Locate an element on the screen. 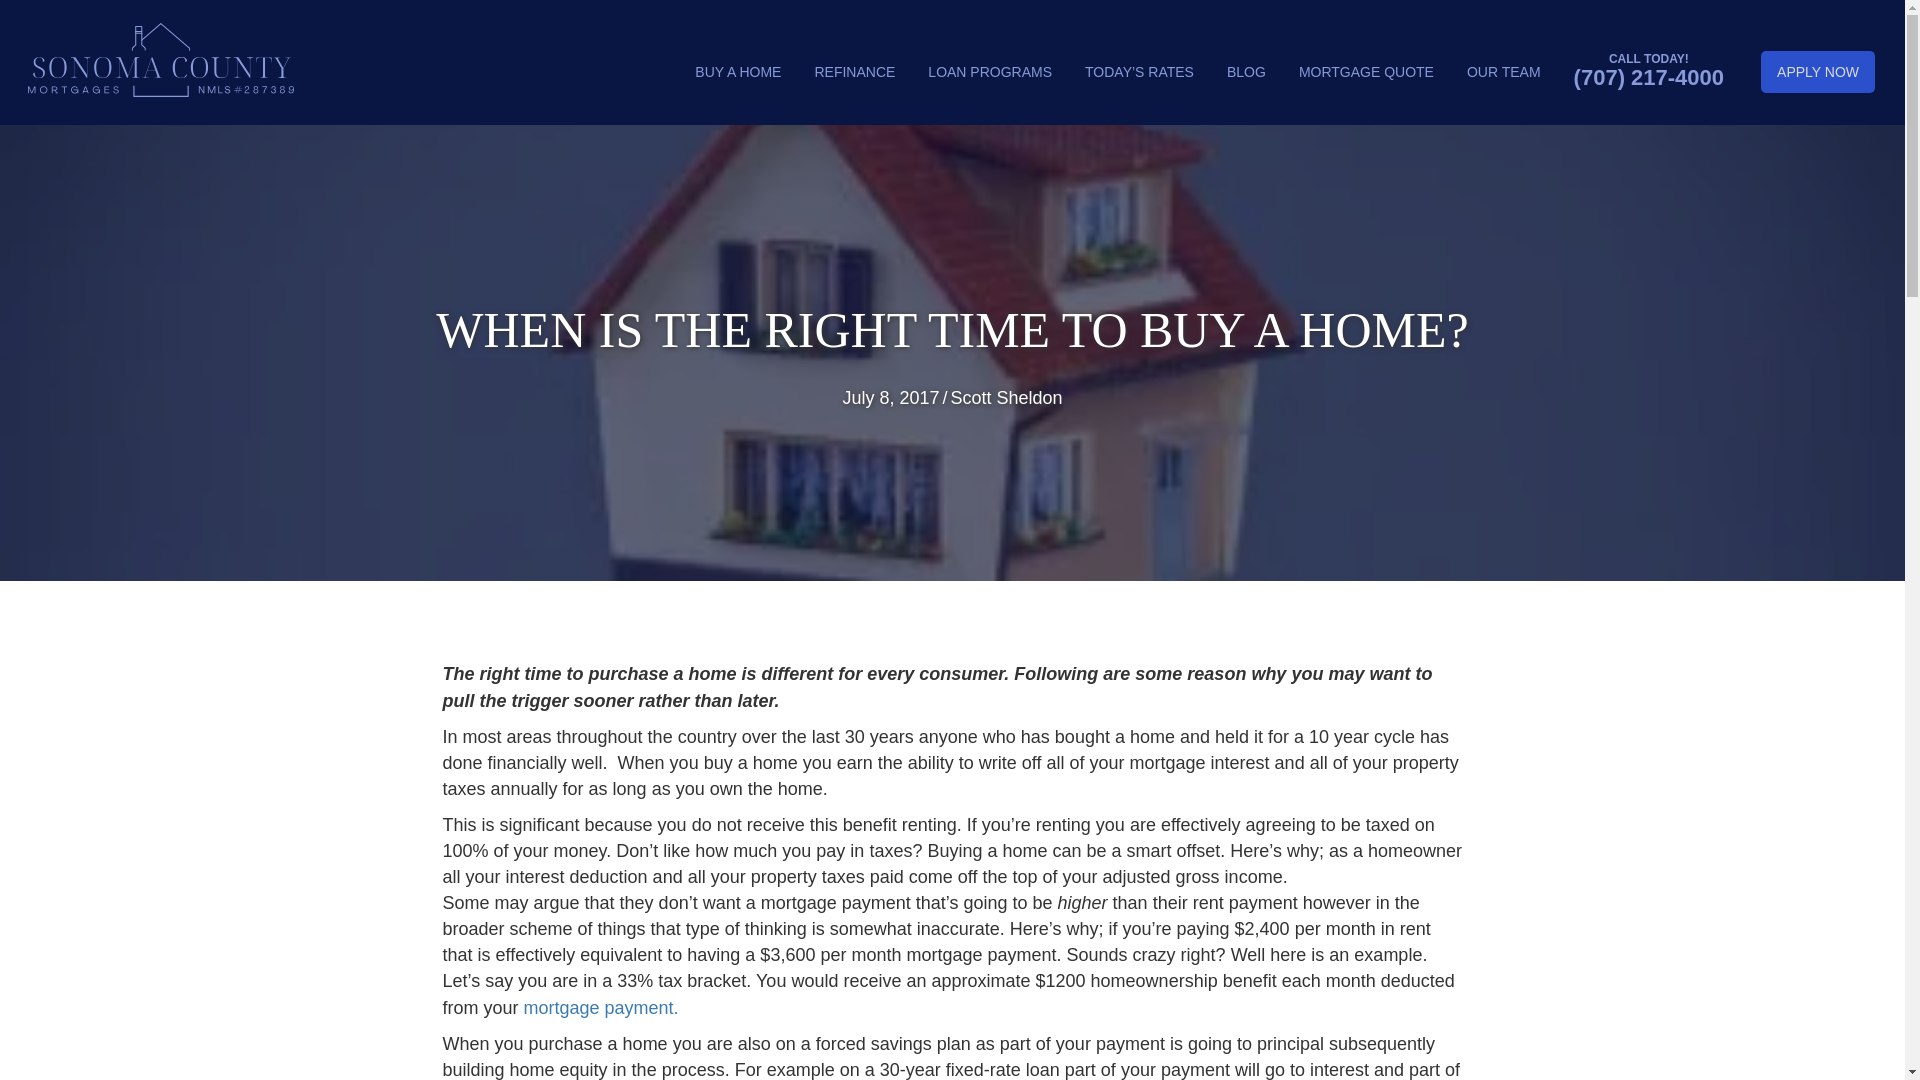 This screenshot has width=1920, height=1080. APPLY NOW is located at coordinates (1818, 71).